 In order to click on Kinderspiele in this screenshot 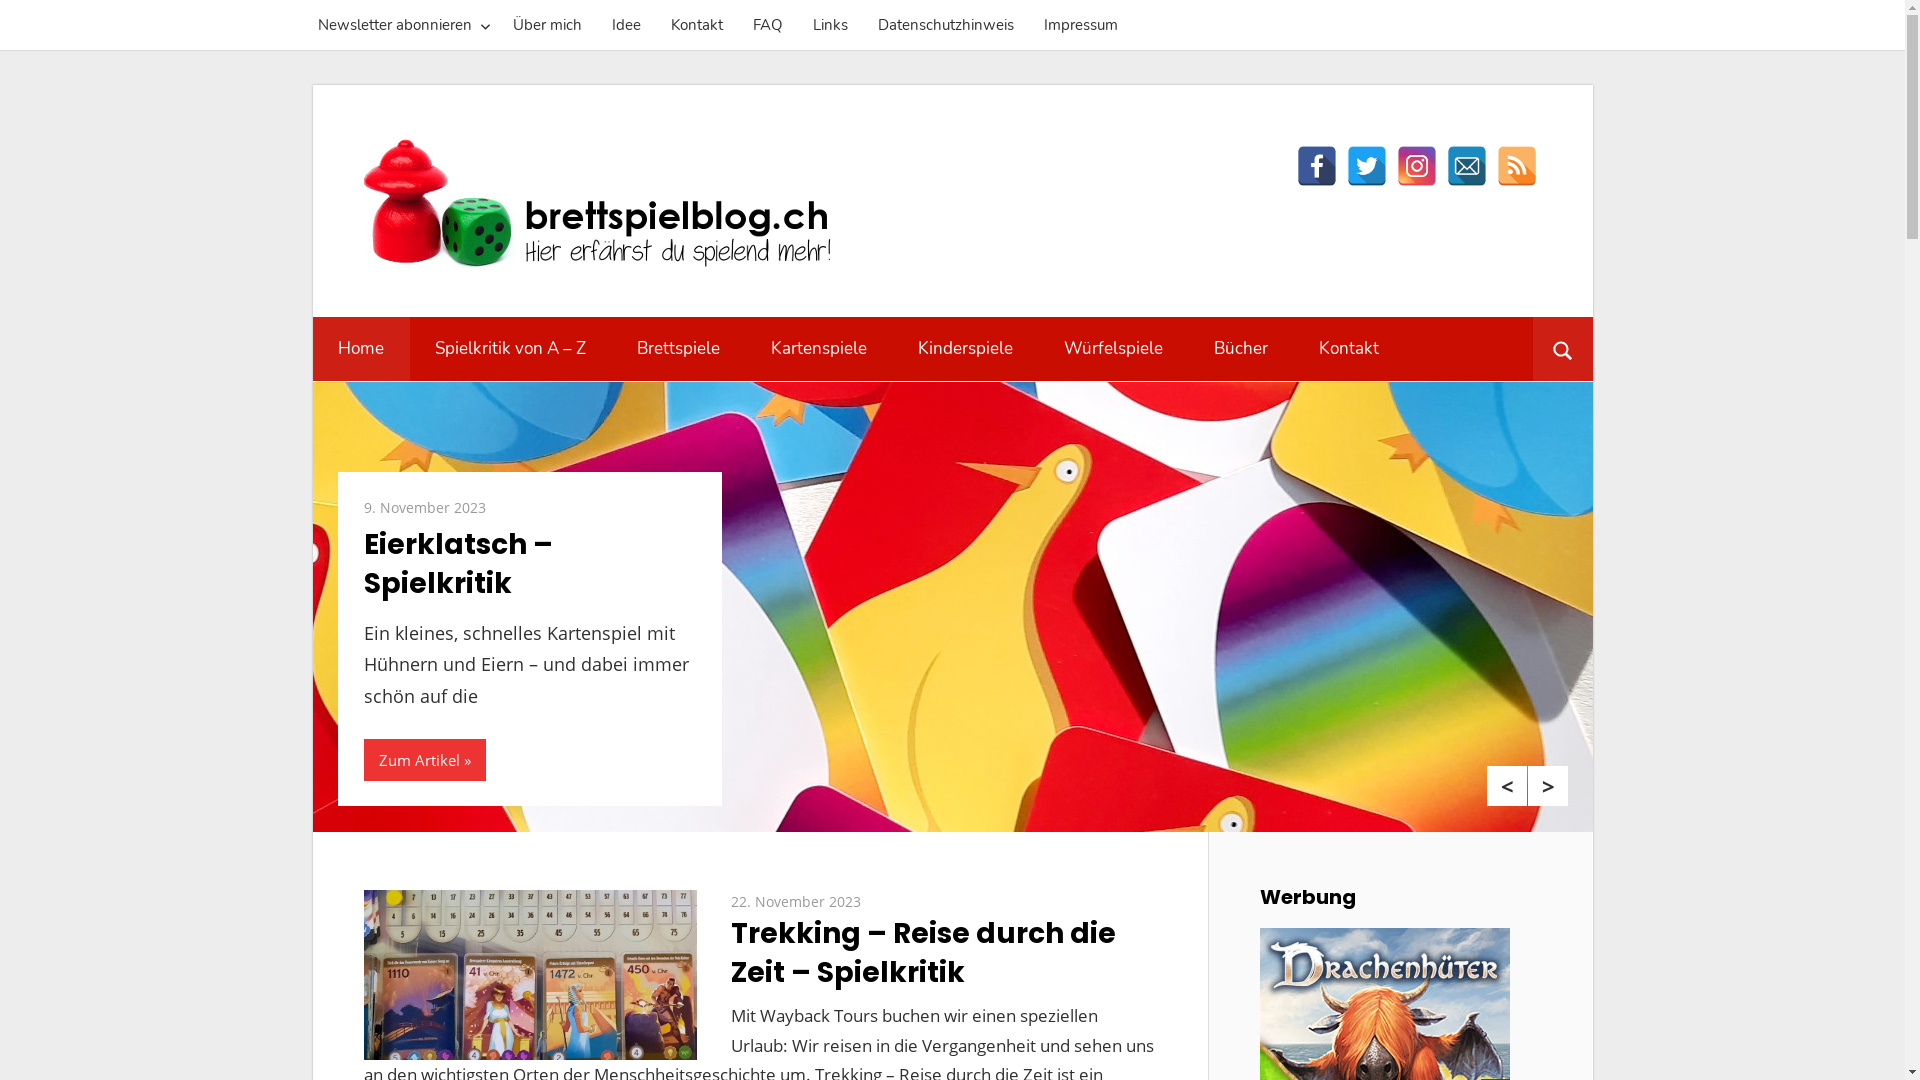, I will do `click(965, 349)`.